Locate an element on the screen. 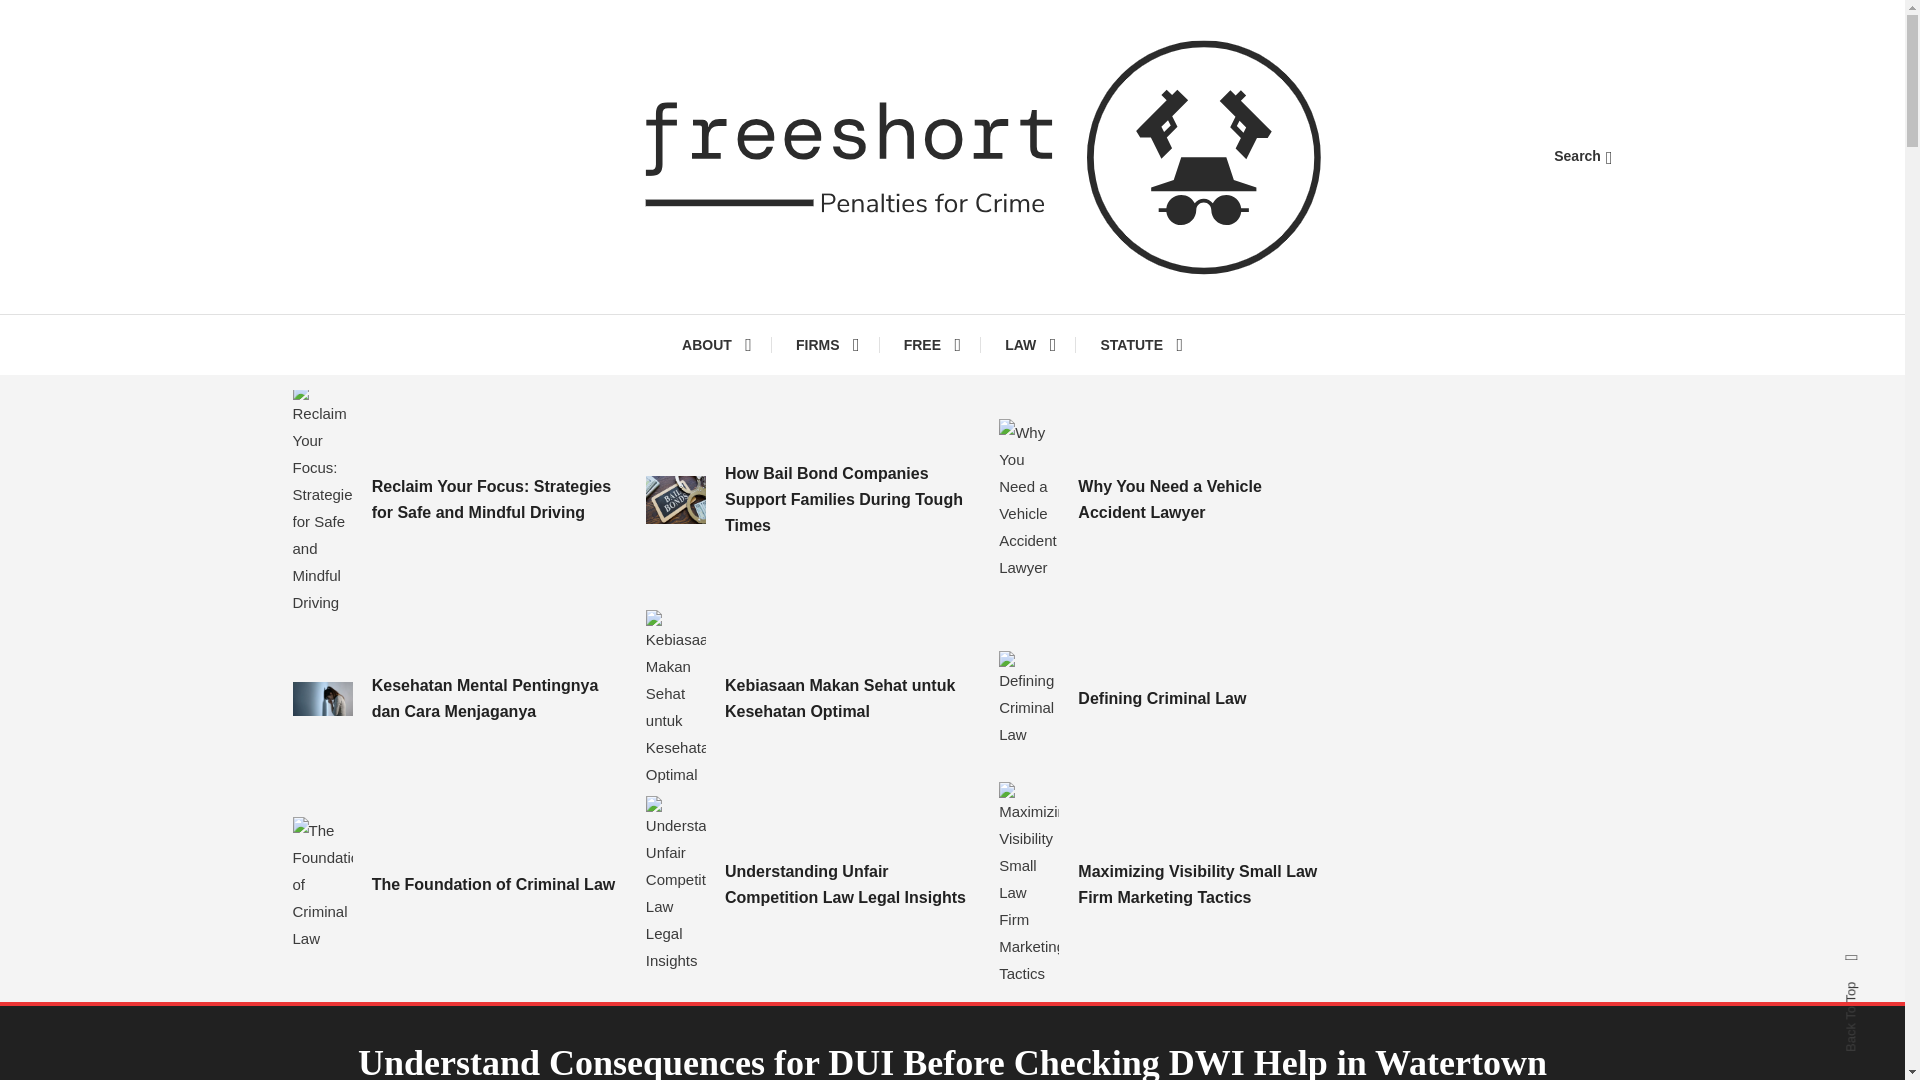 The image size is (1920, 1080). Skip To Content is located at coordinates (52, 14).